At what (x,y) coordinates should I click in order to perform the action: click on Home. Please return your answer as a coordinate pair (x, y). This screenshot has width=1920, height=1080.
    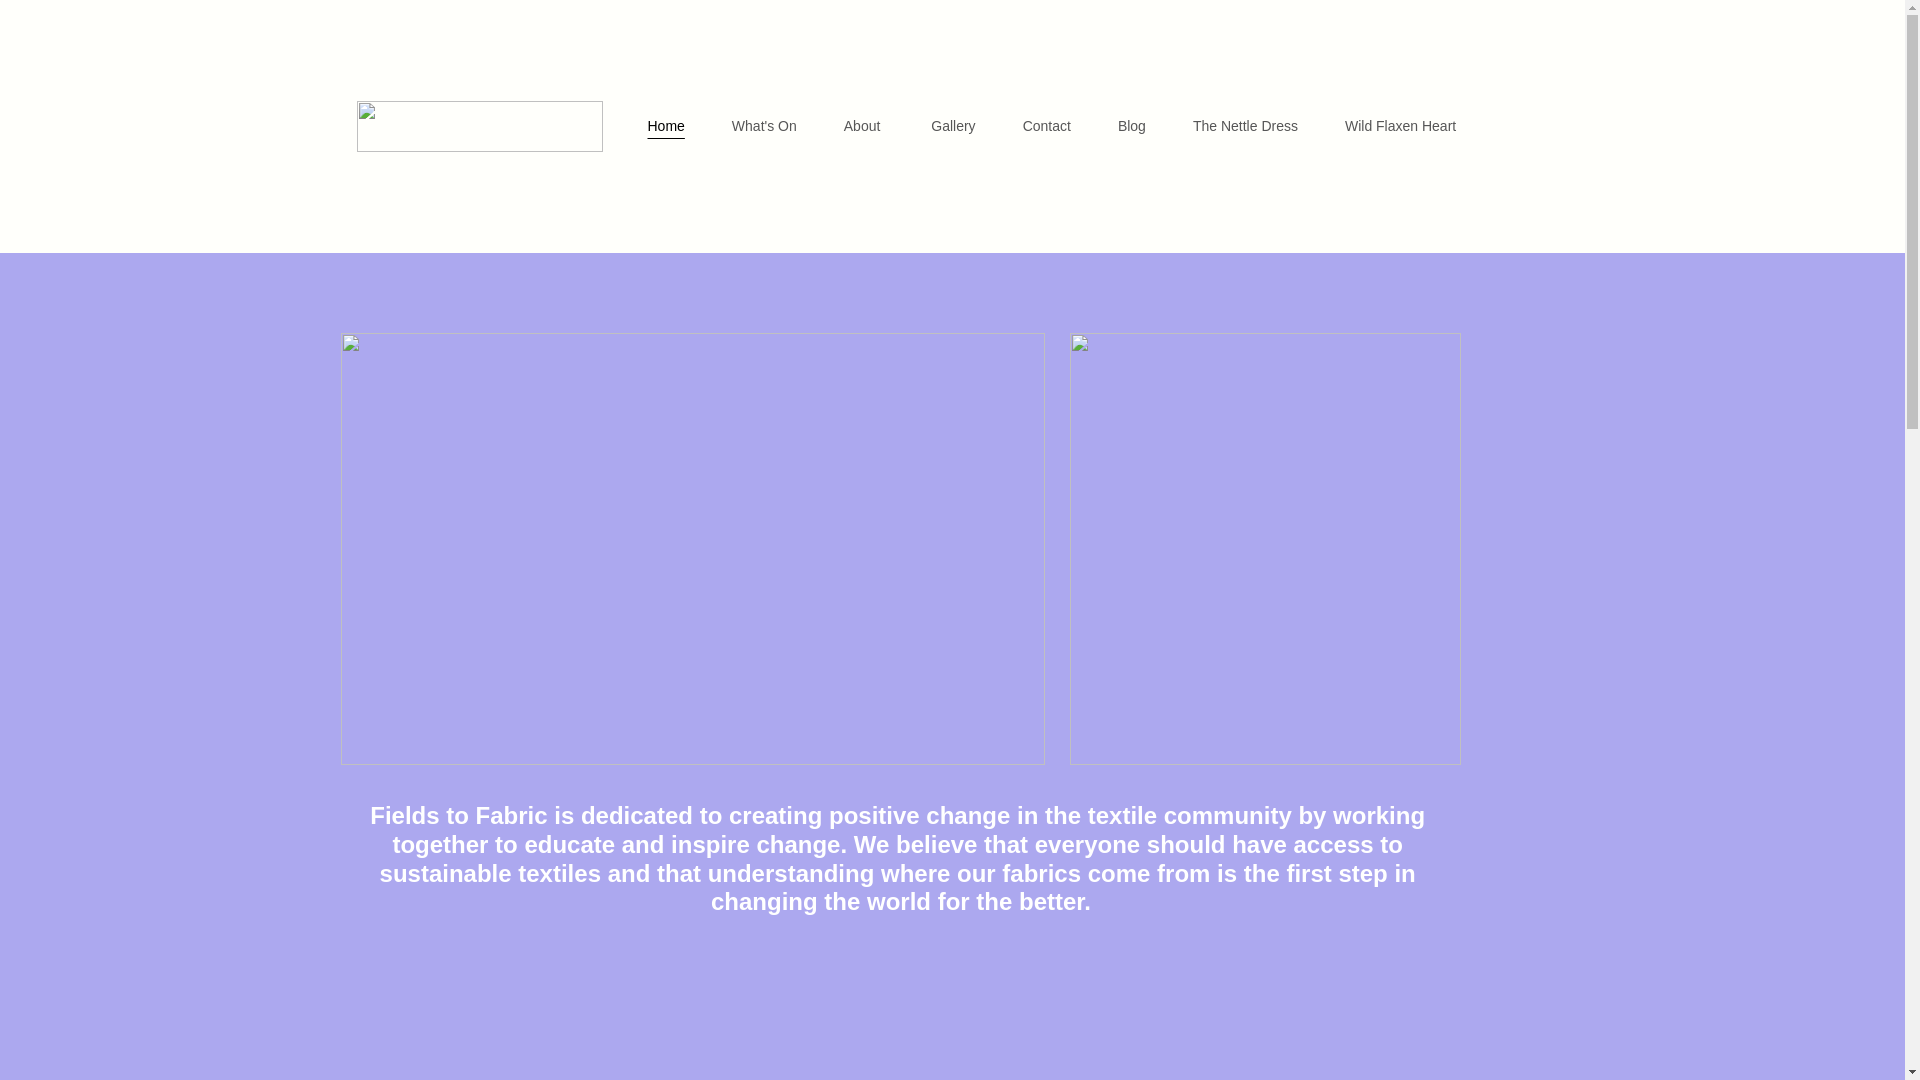
    Looking at the image, I should click on (666, 126).